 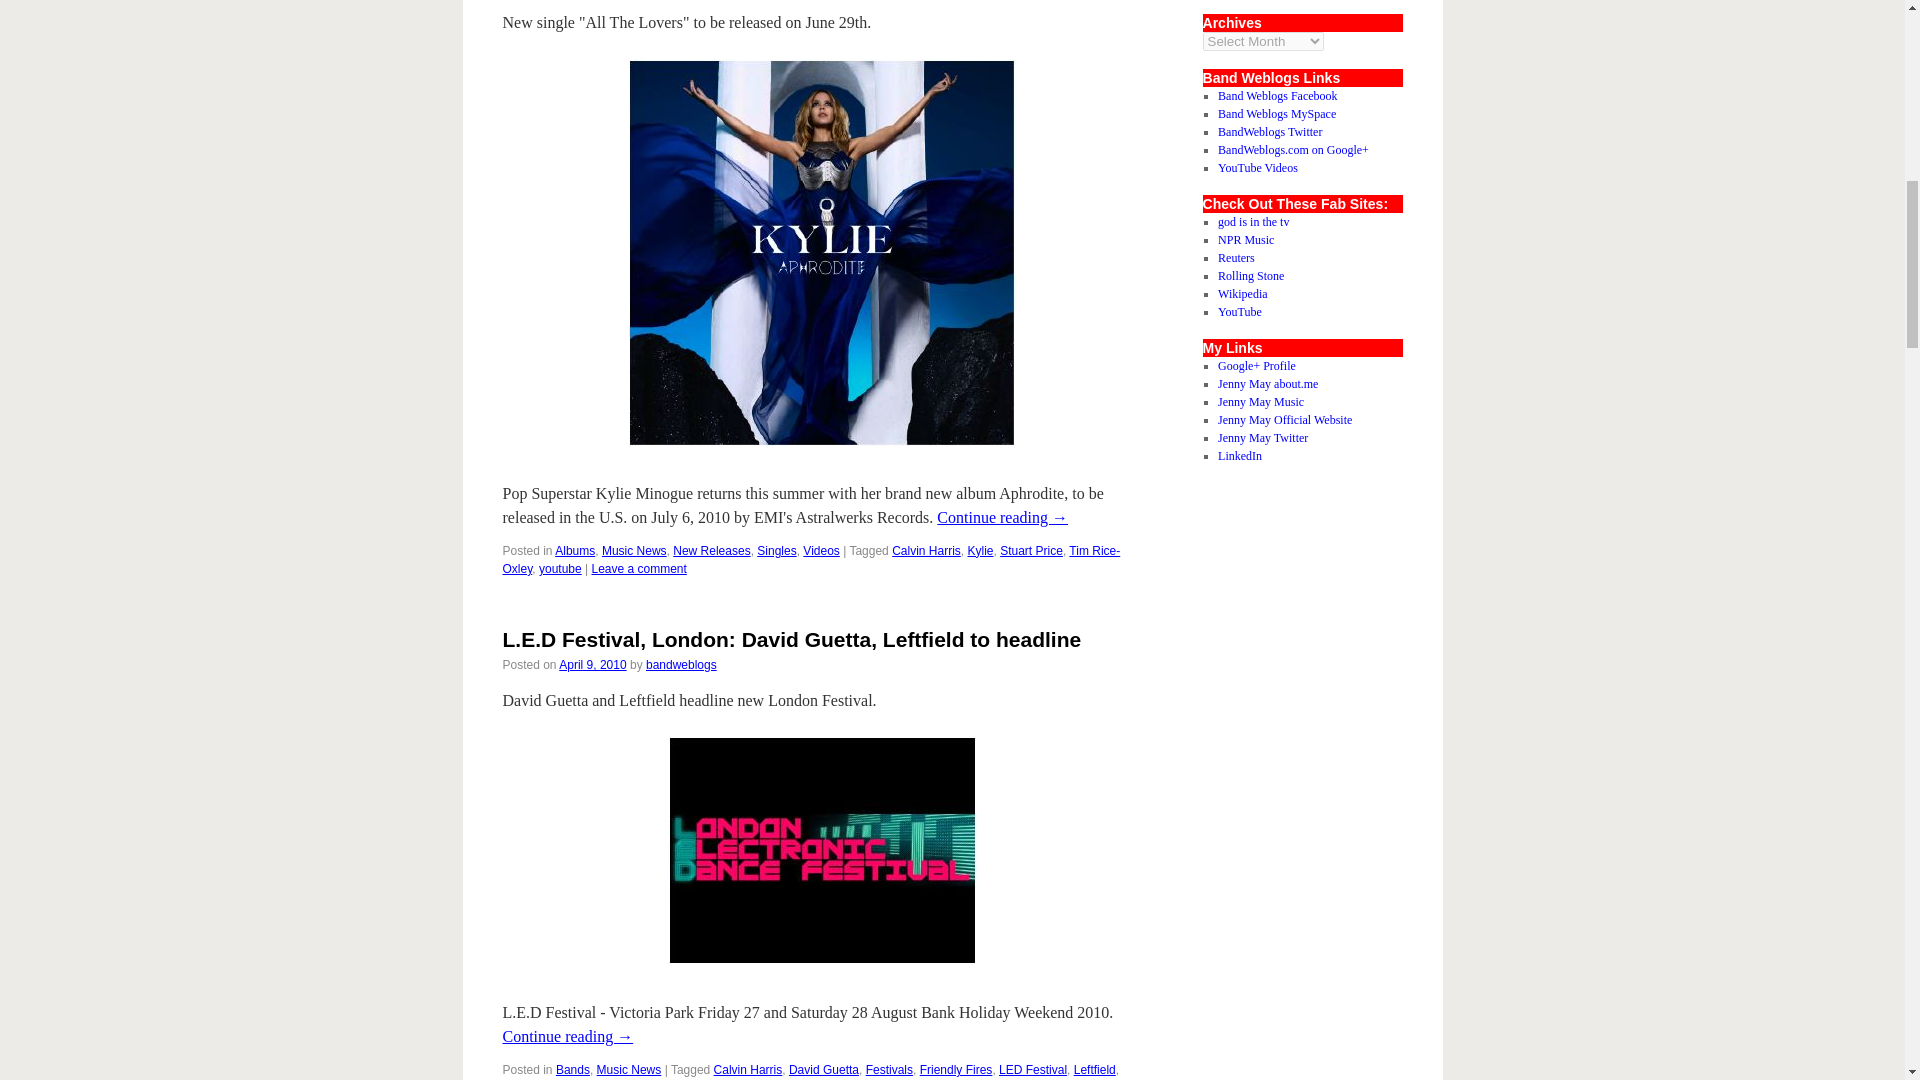 I want to click on Singles, so click(x=776, y=551).